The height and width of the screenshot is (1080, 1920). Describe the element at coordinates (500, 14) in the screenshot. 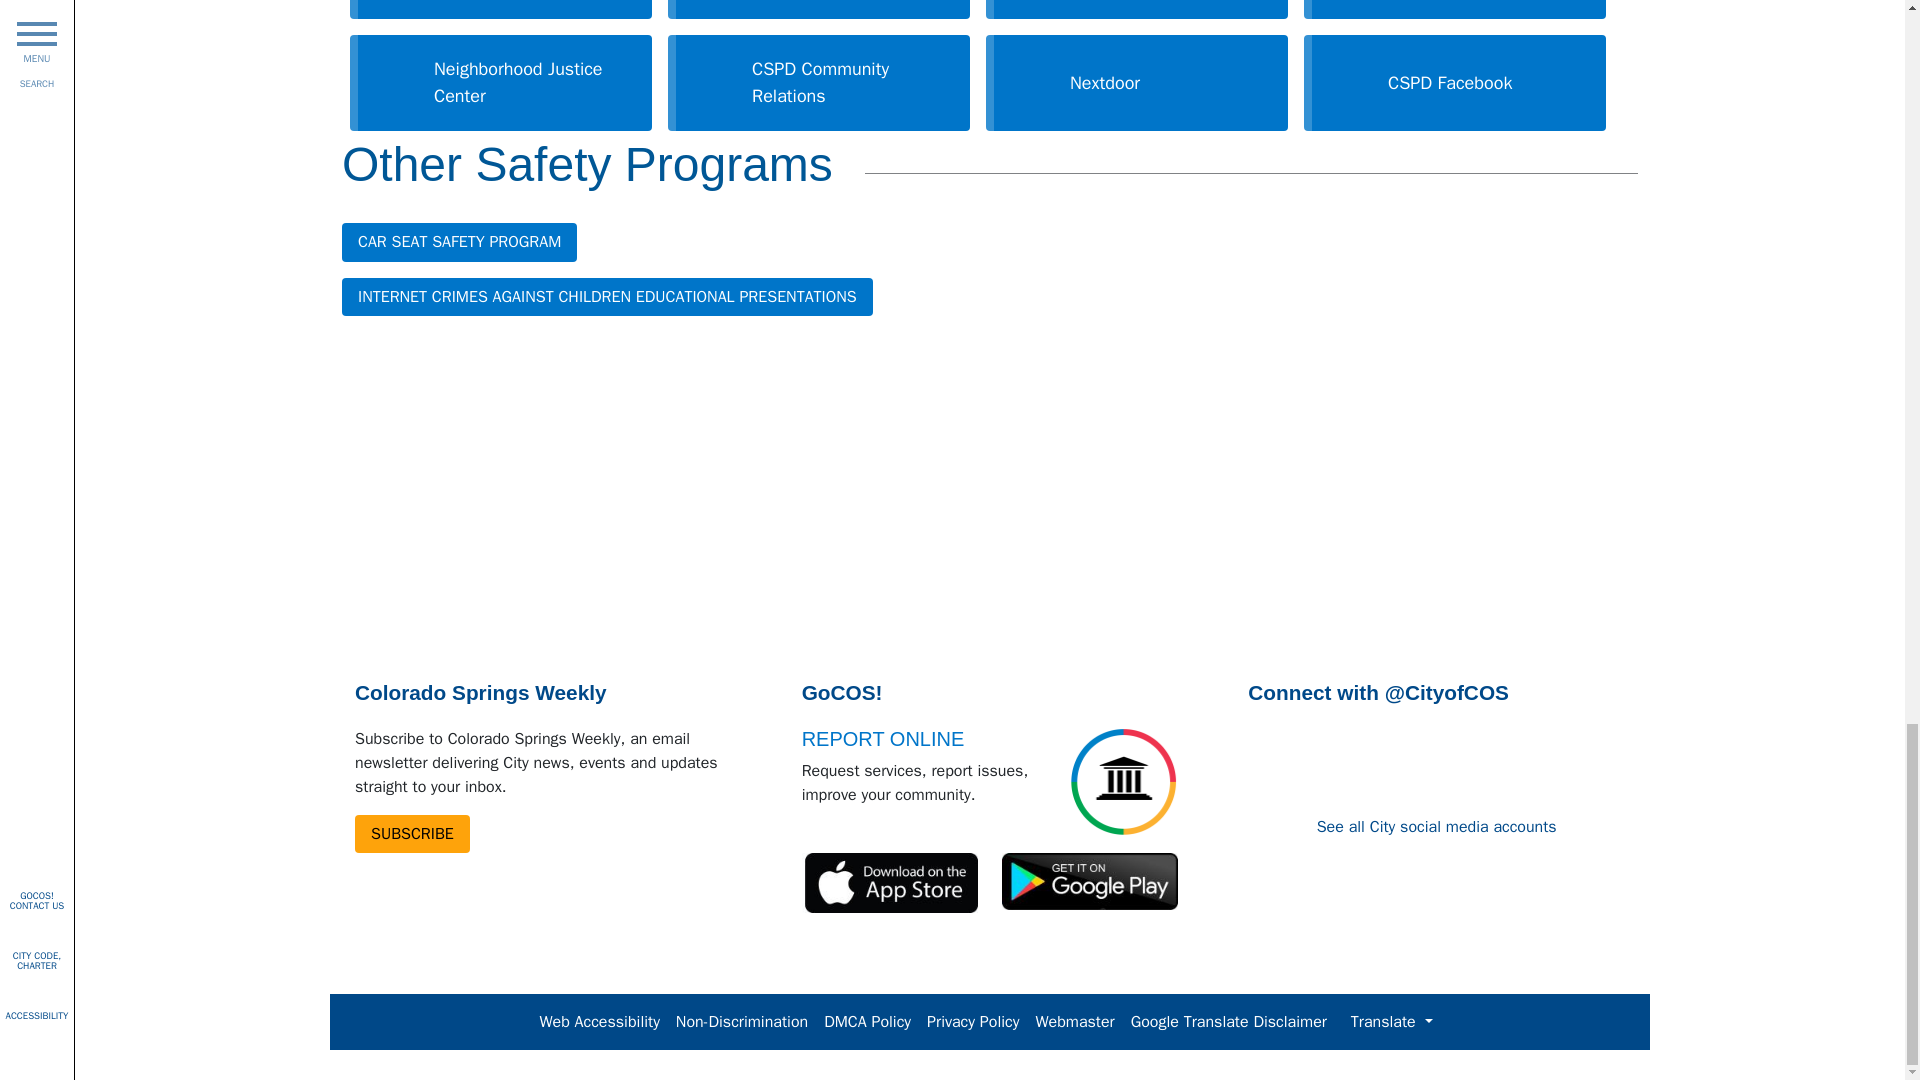

I see `Crime Data in Your Neighborhood` at that location.